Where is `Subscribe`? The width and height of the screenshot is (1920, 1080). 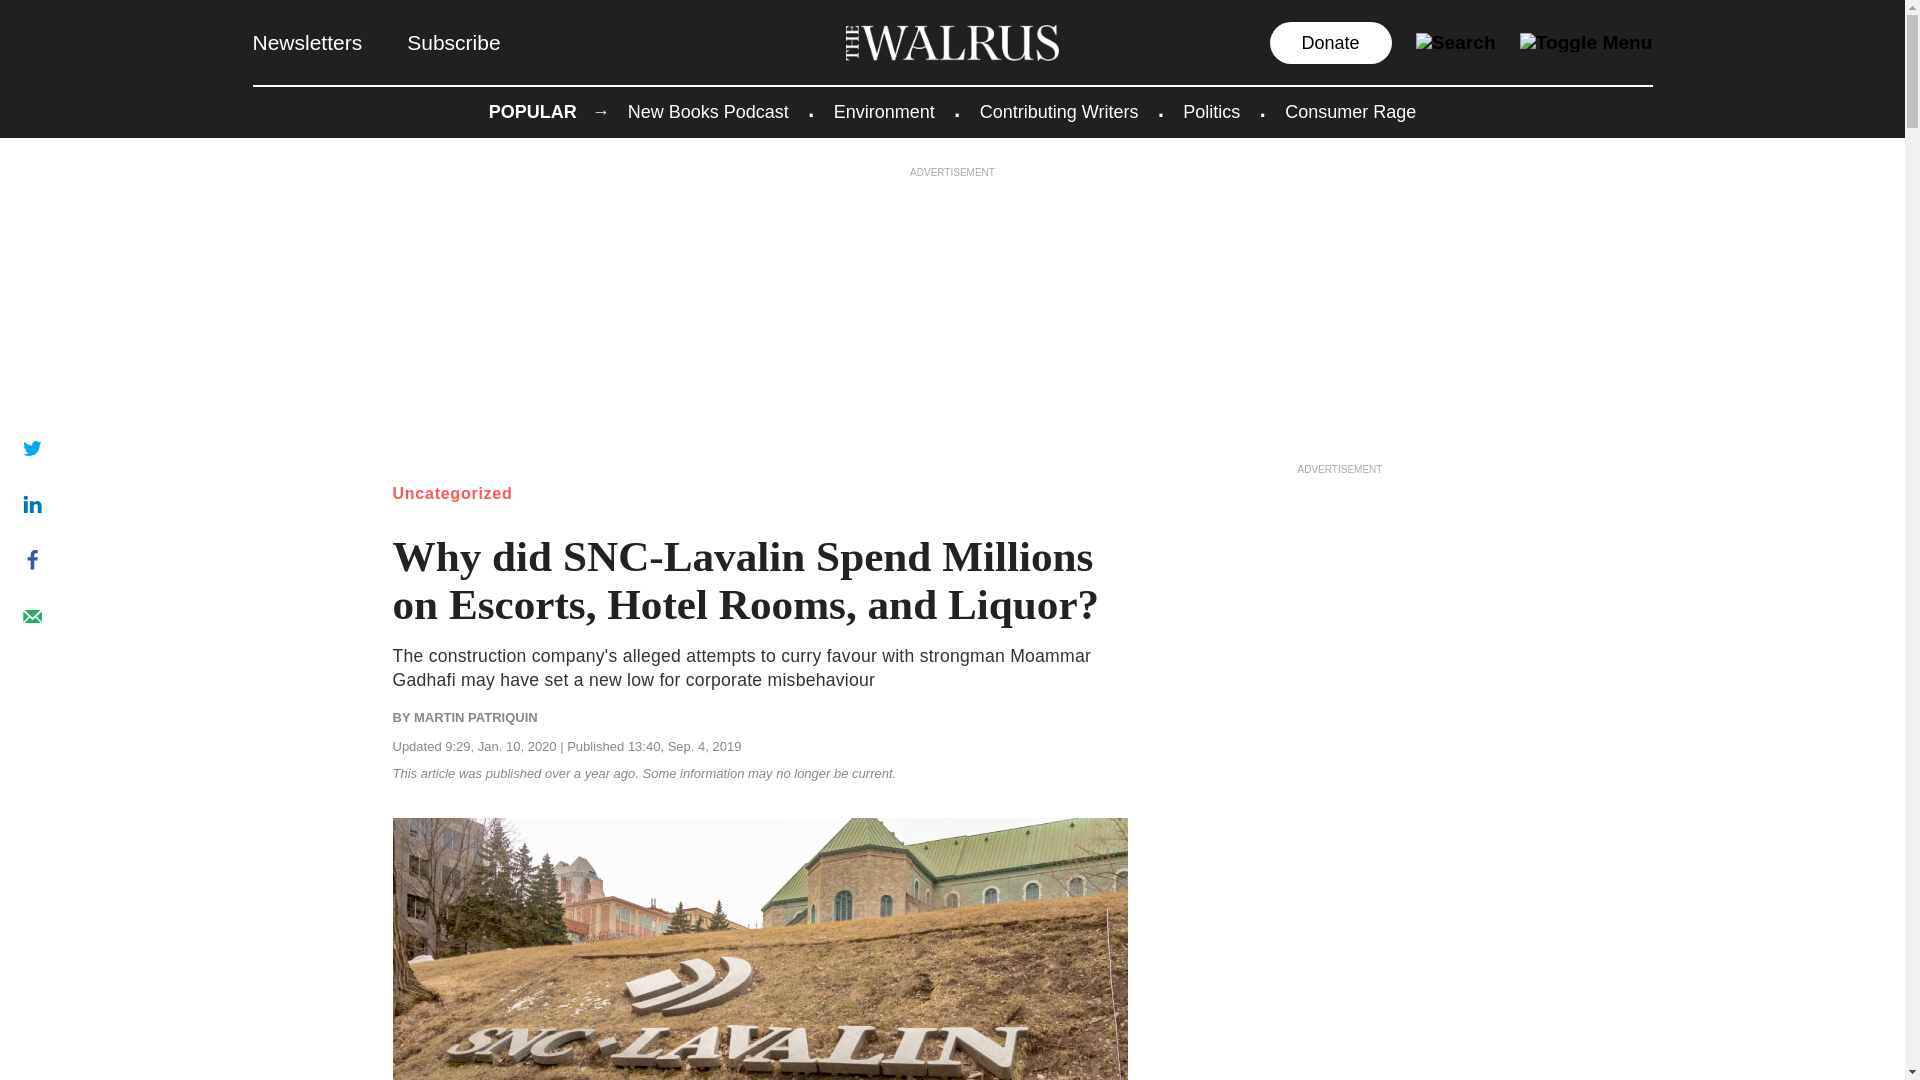 Subscribe is located at coordinates (453, 42).